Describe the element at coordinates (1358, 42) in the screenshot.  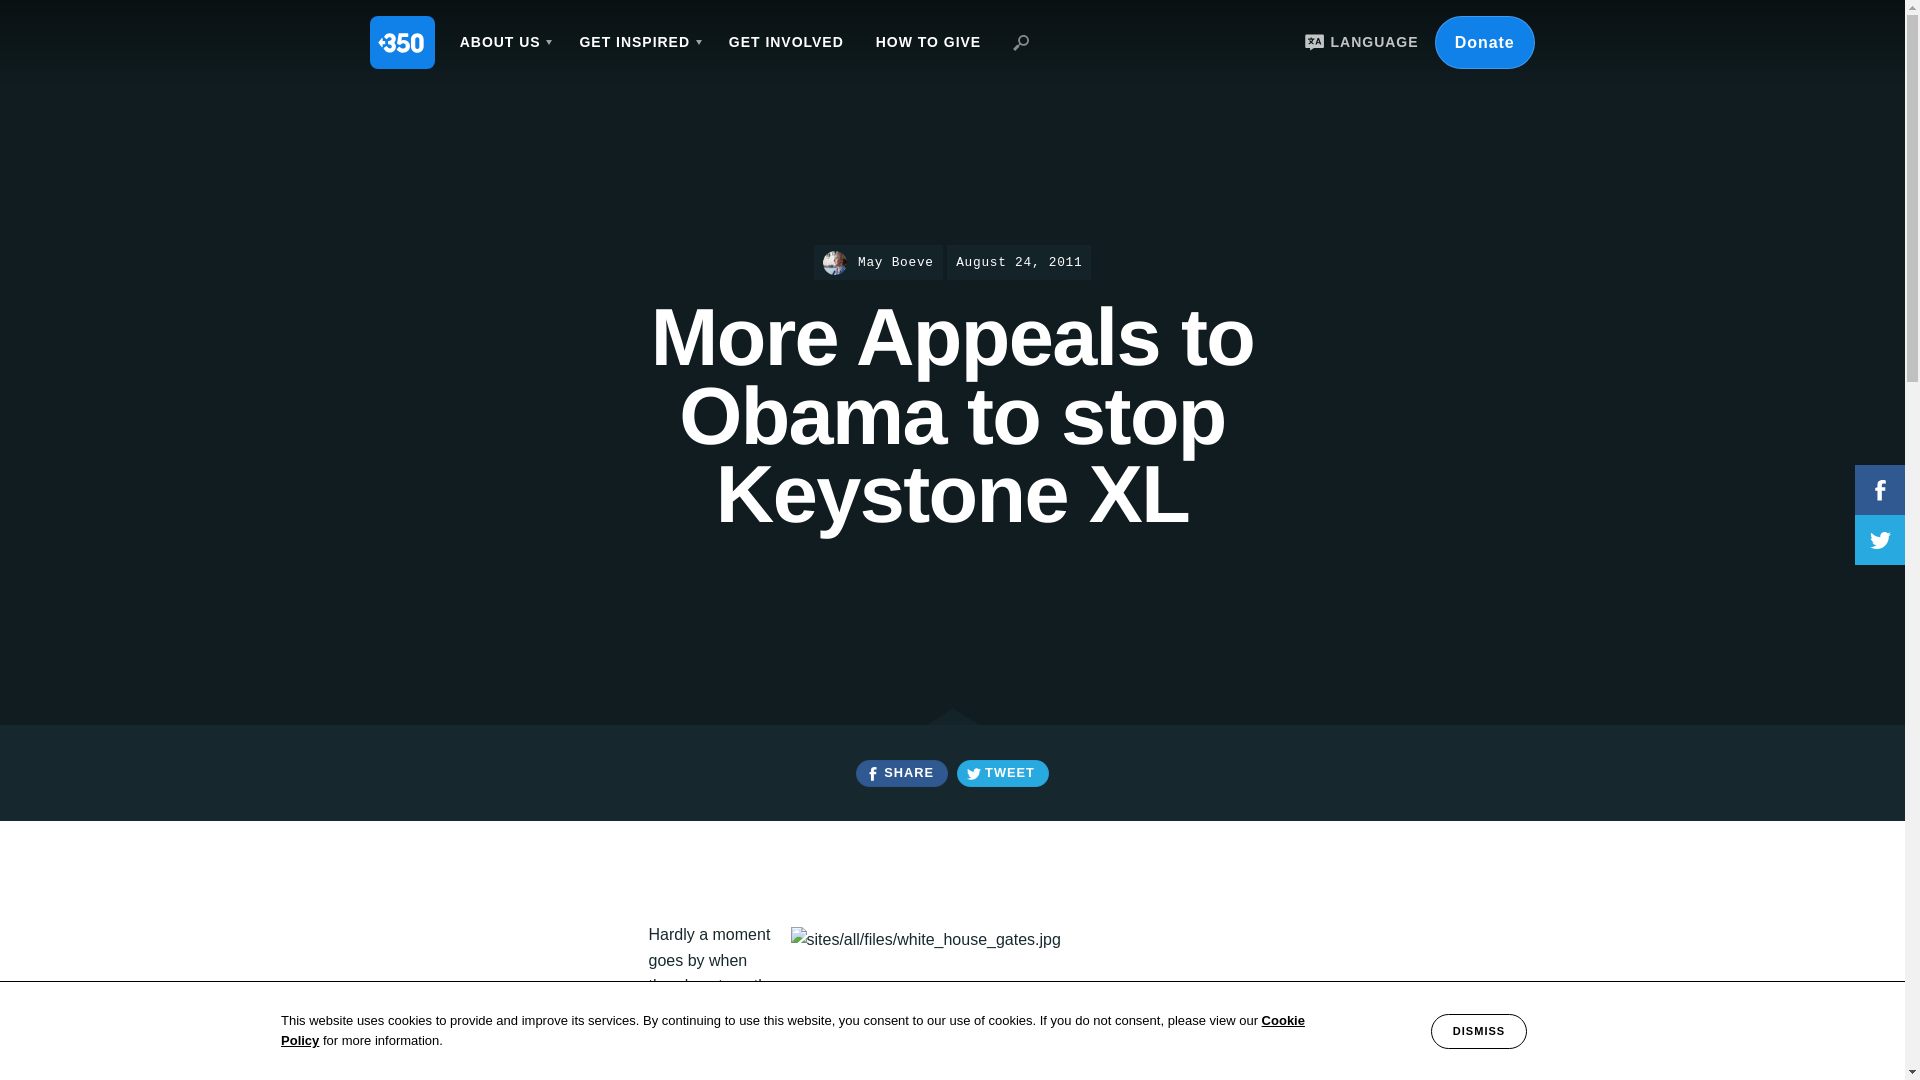
I see `LANGUAGE` at that location.